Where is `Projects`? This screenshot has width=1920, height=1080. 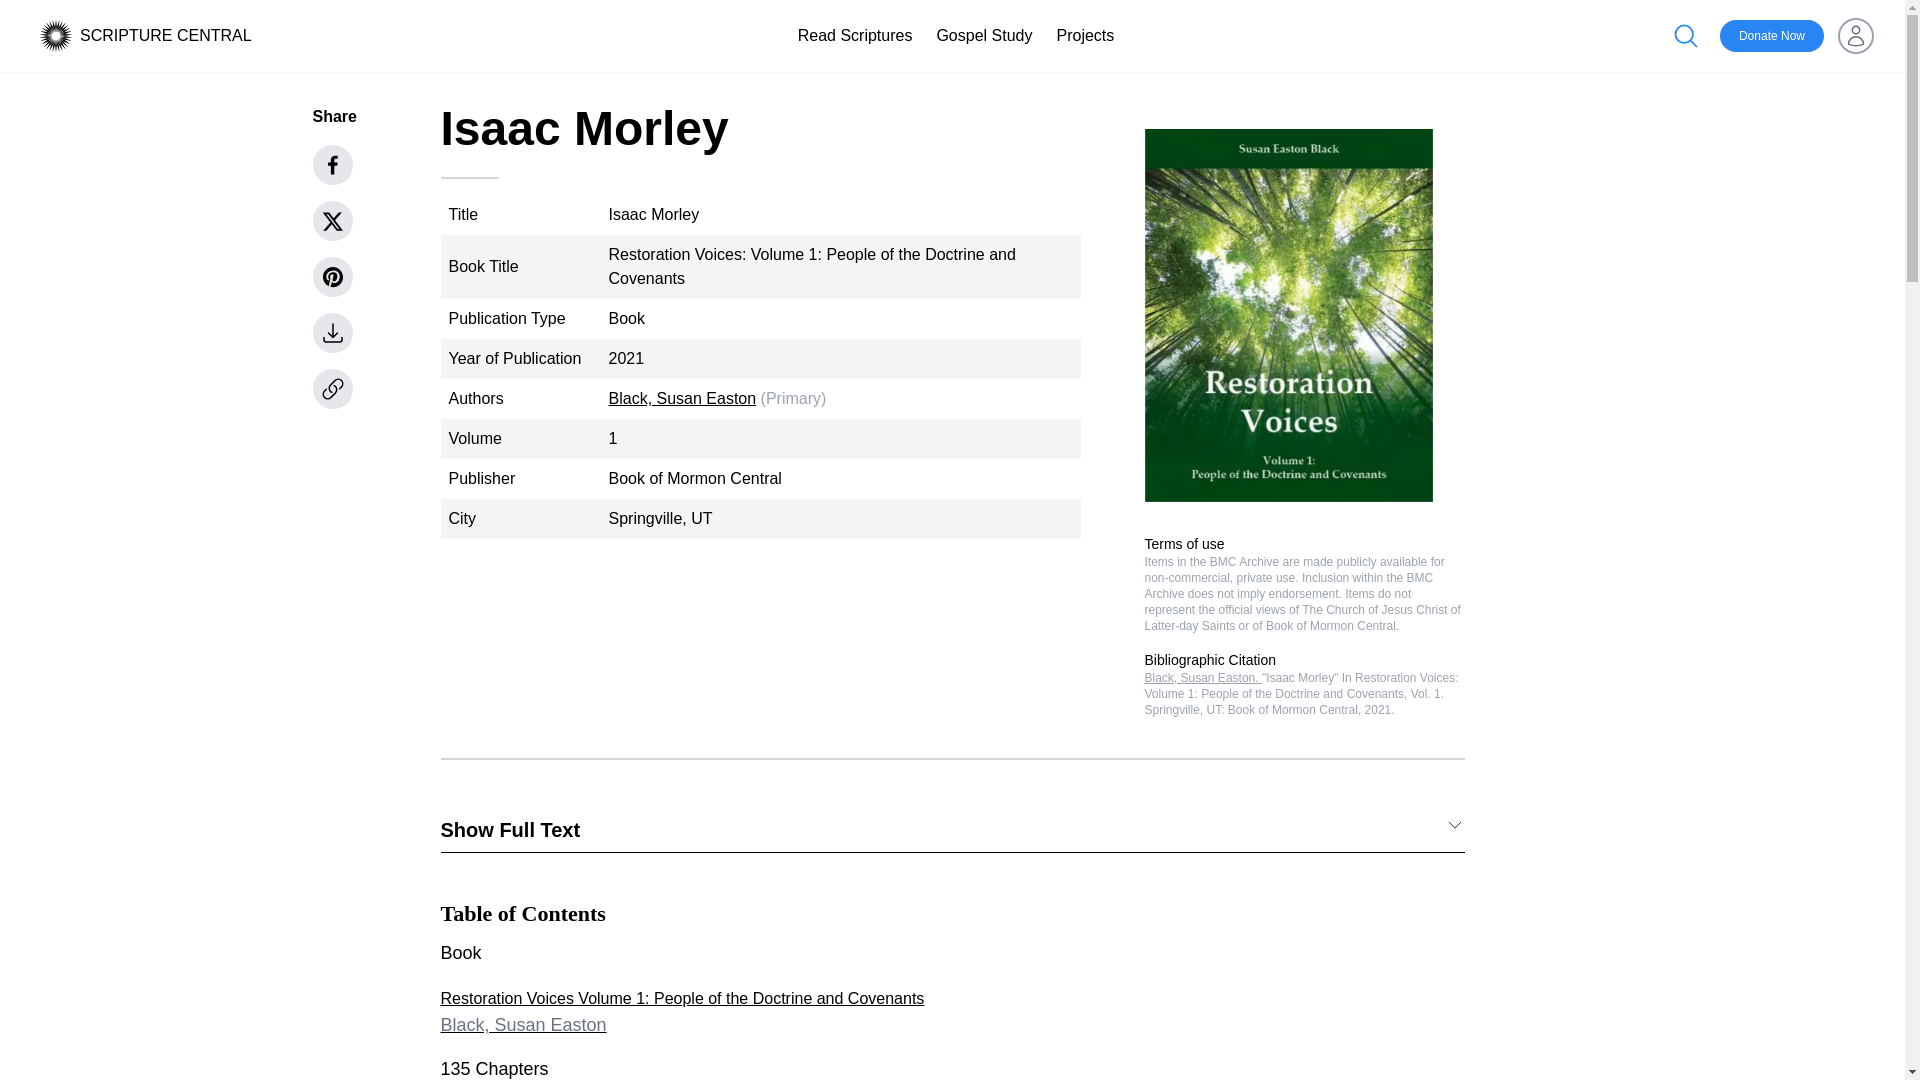 Projects is located at coordinates (1084, 36).